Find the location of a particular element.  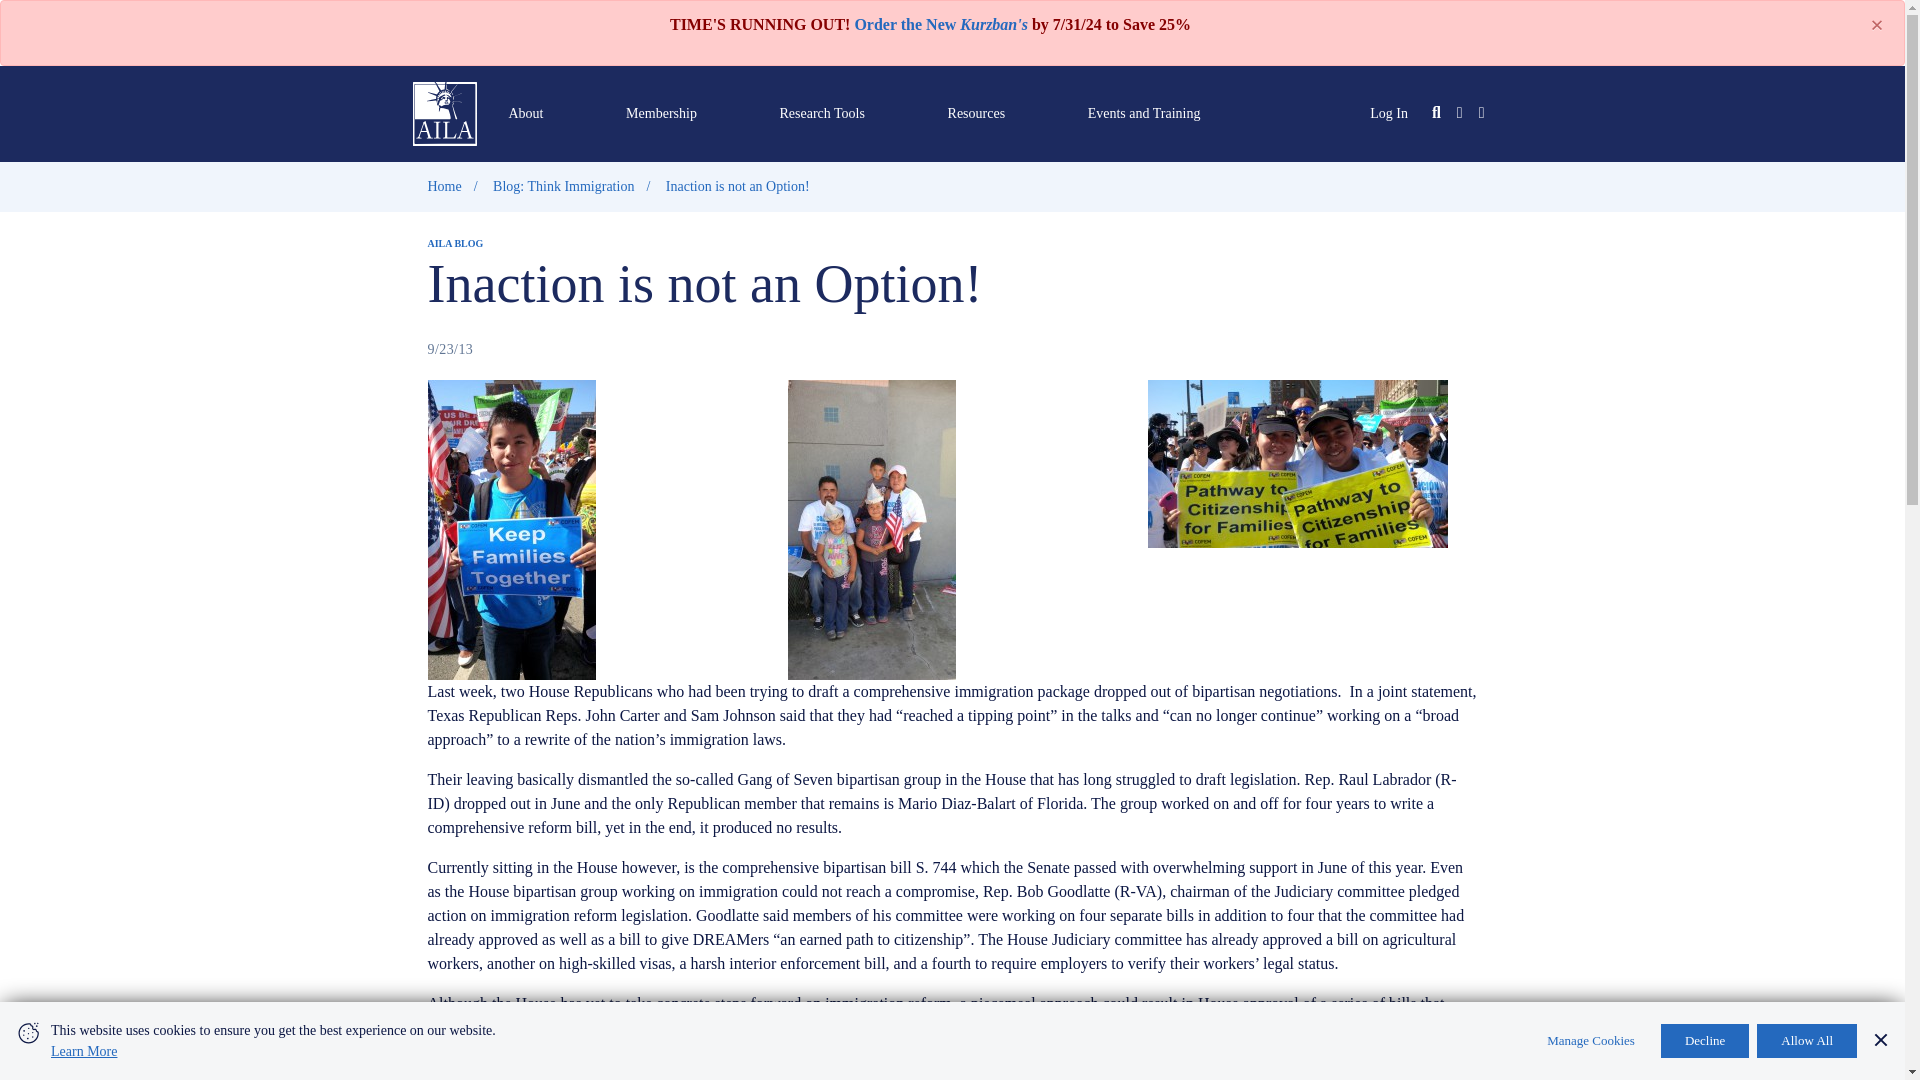

Log In is located at coordinates (1388, 112).